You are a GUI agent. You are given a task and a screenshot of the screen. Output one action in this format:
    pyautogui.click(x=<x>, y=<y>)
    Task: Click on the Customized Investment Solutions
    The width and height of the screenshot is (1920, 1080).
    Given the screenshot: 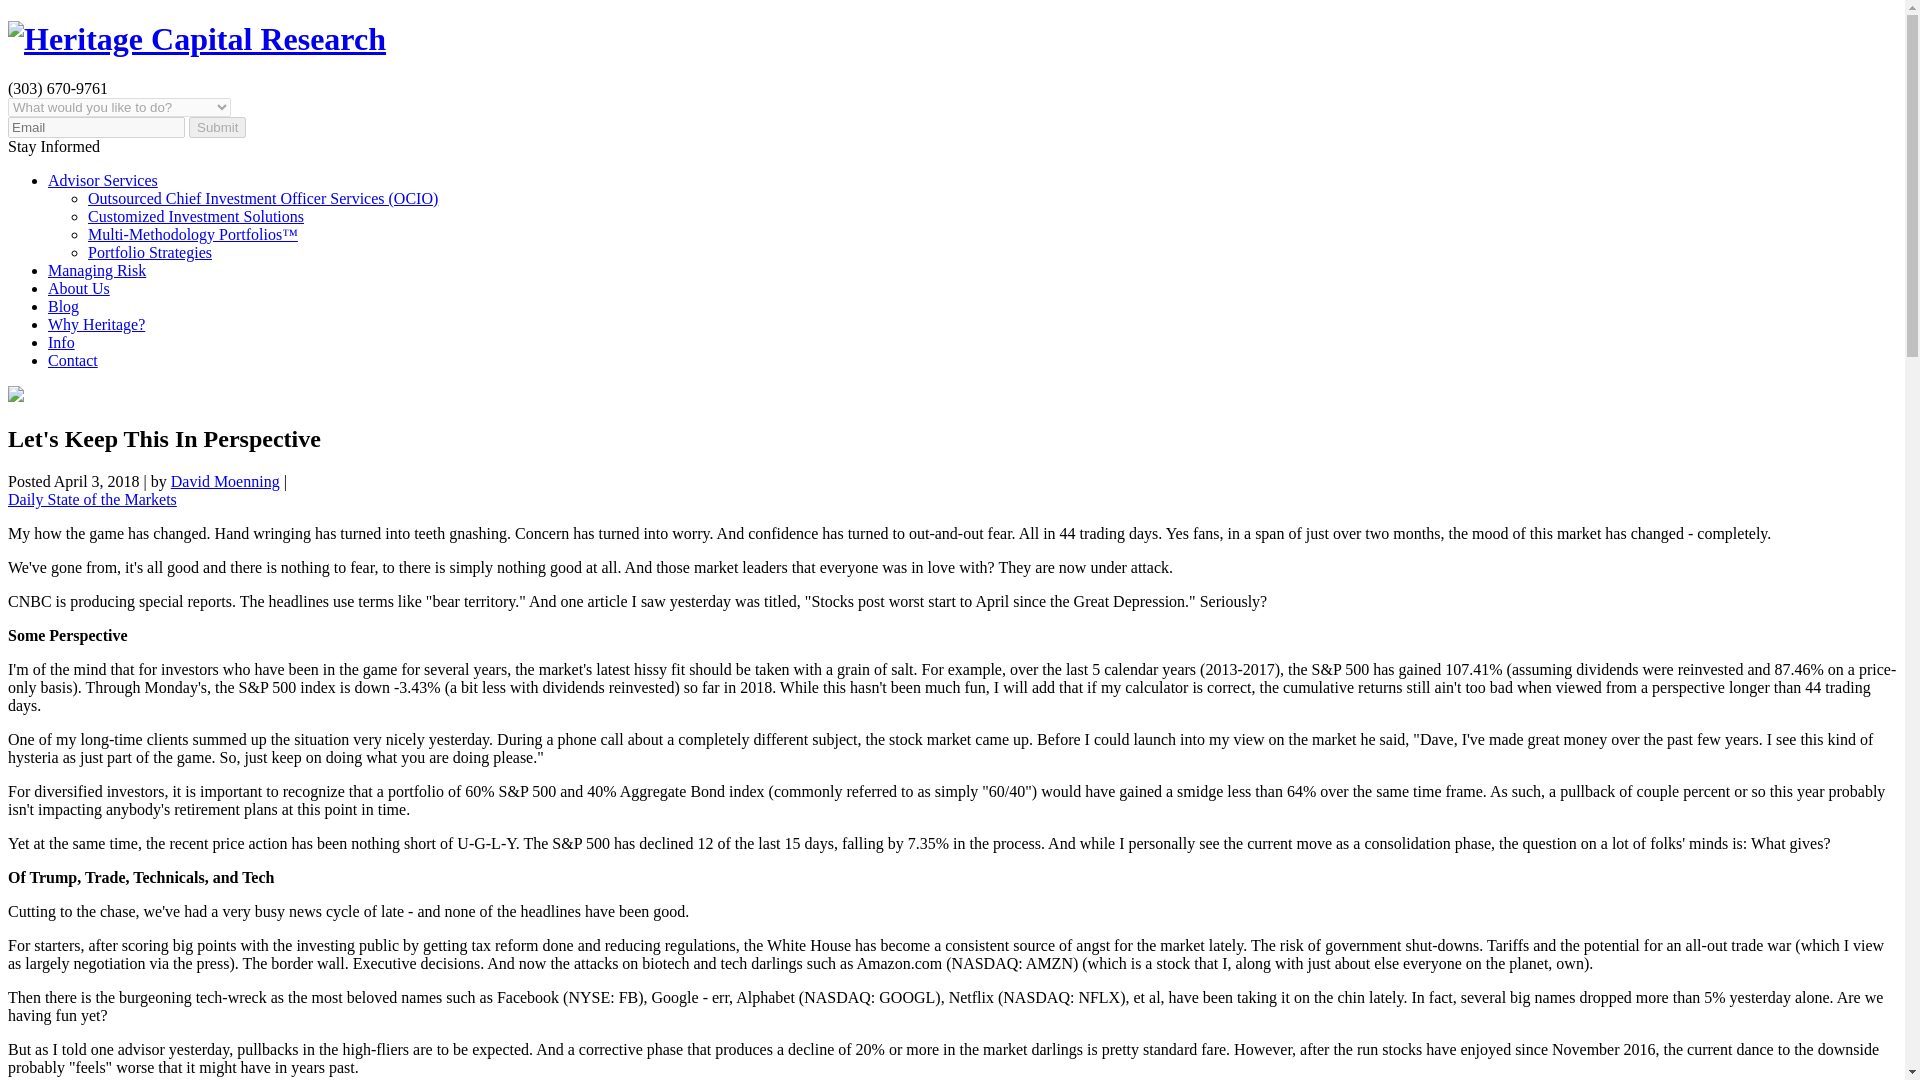 What is the action you would take?
    pyautogui.click(x=196, y=216)
    